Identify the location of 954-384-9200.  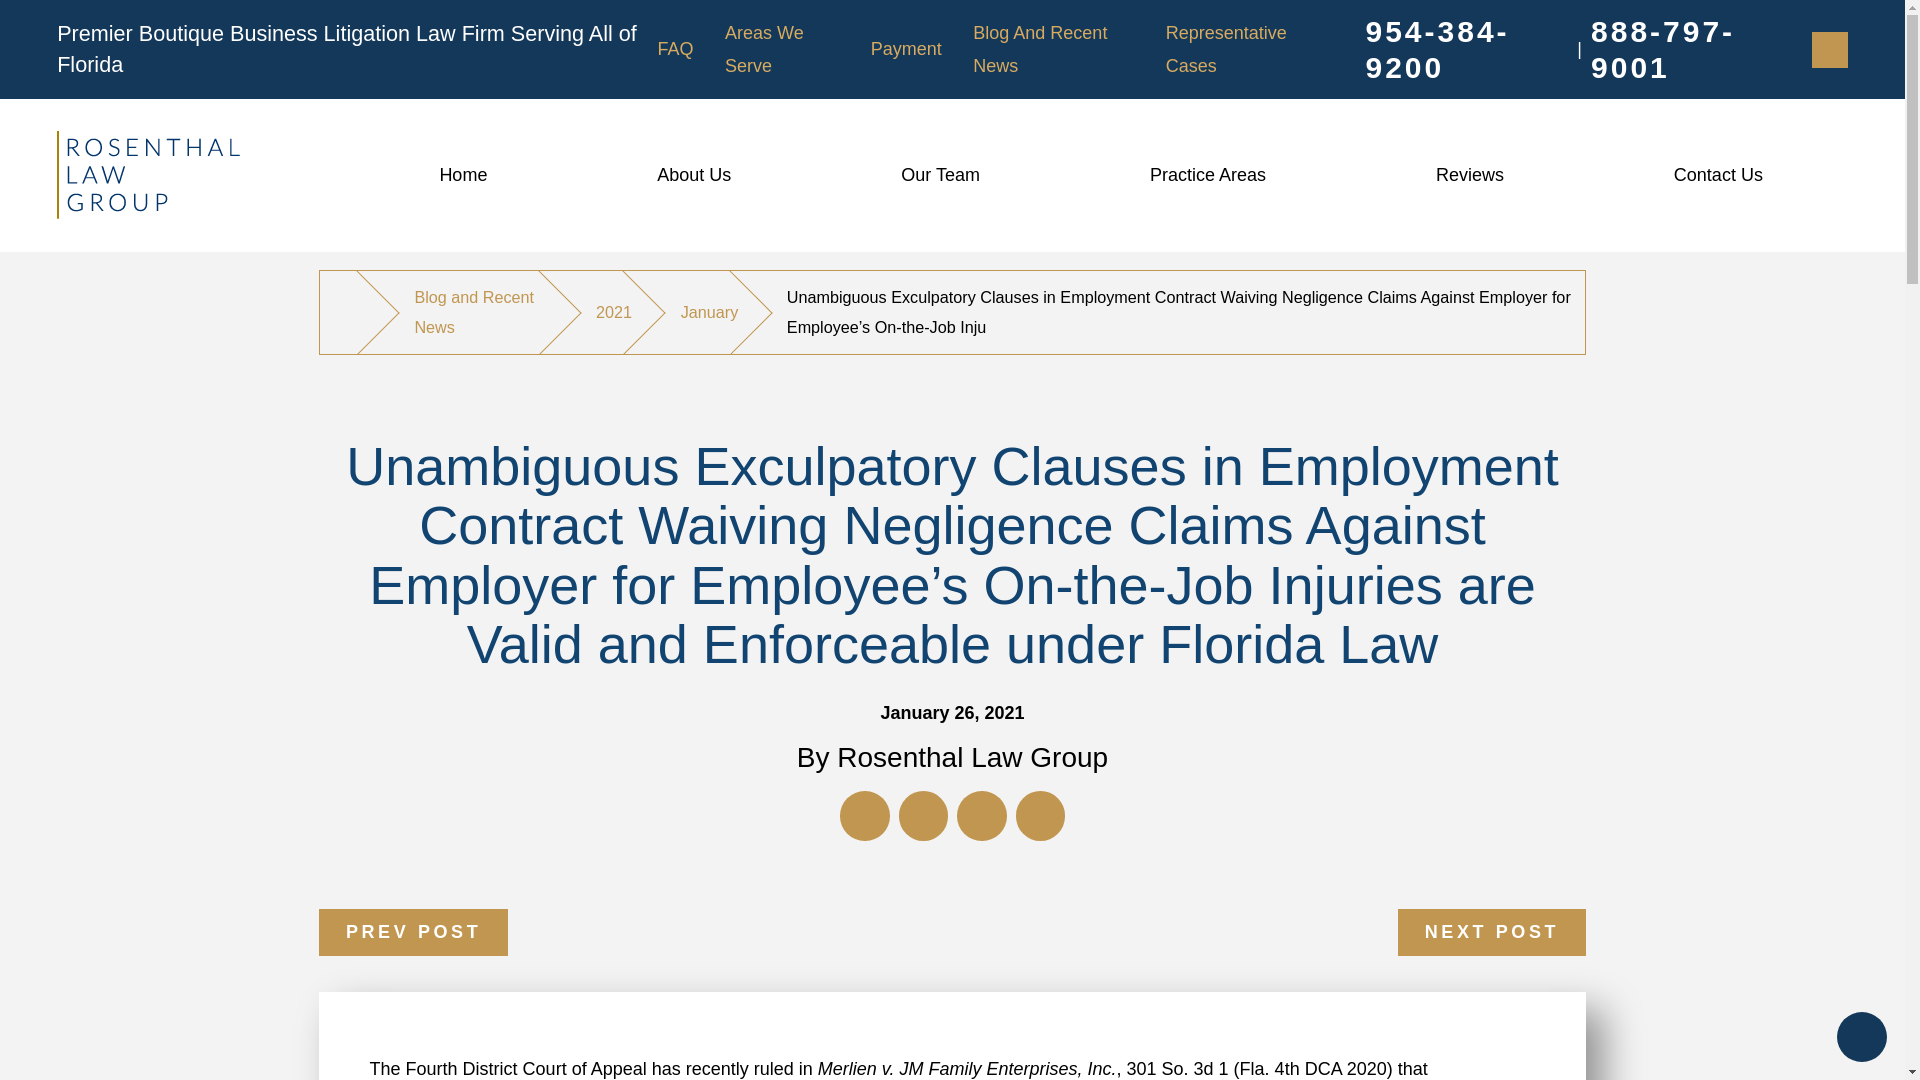
(1466, 50).